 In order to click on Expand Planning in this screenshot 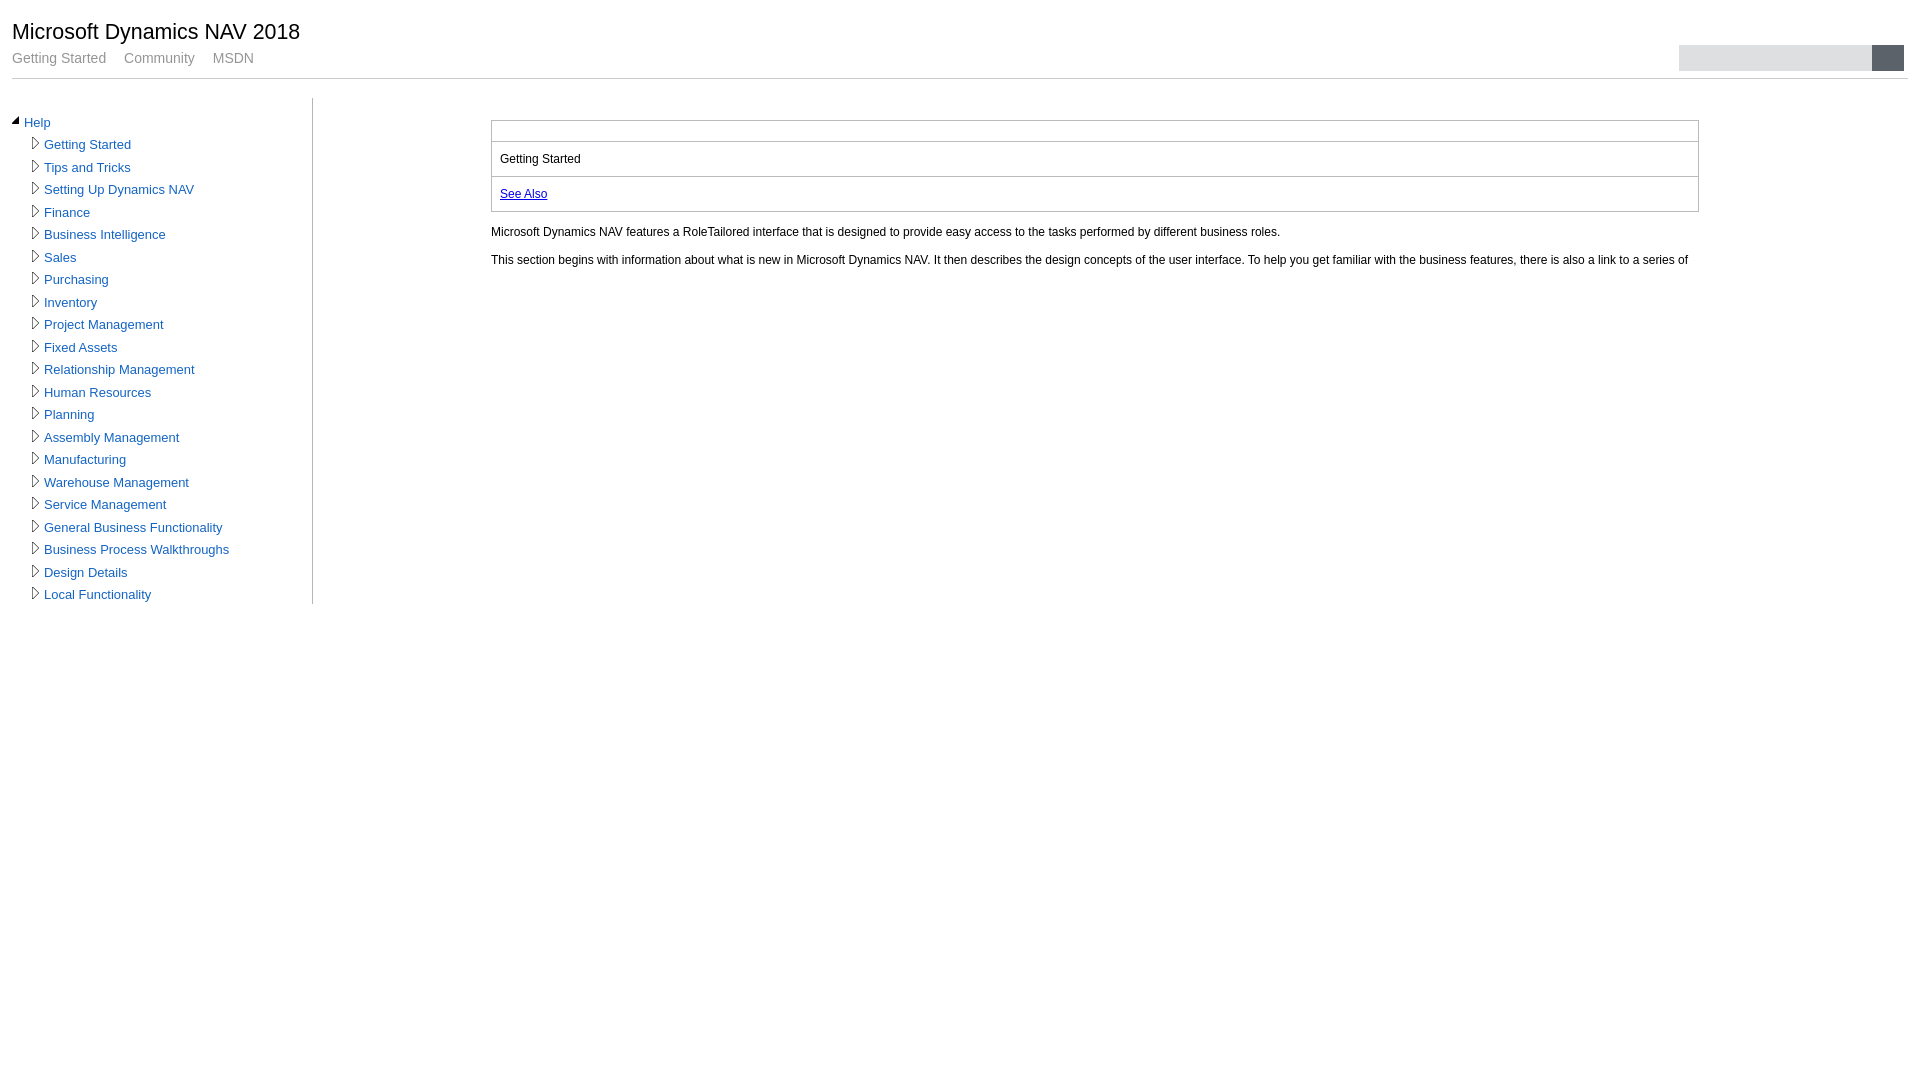, I will do `click(36, 413)`.